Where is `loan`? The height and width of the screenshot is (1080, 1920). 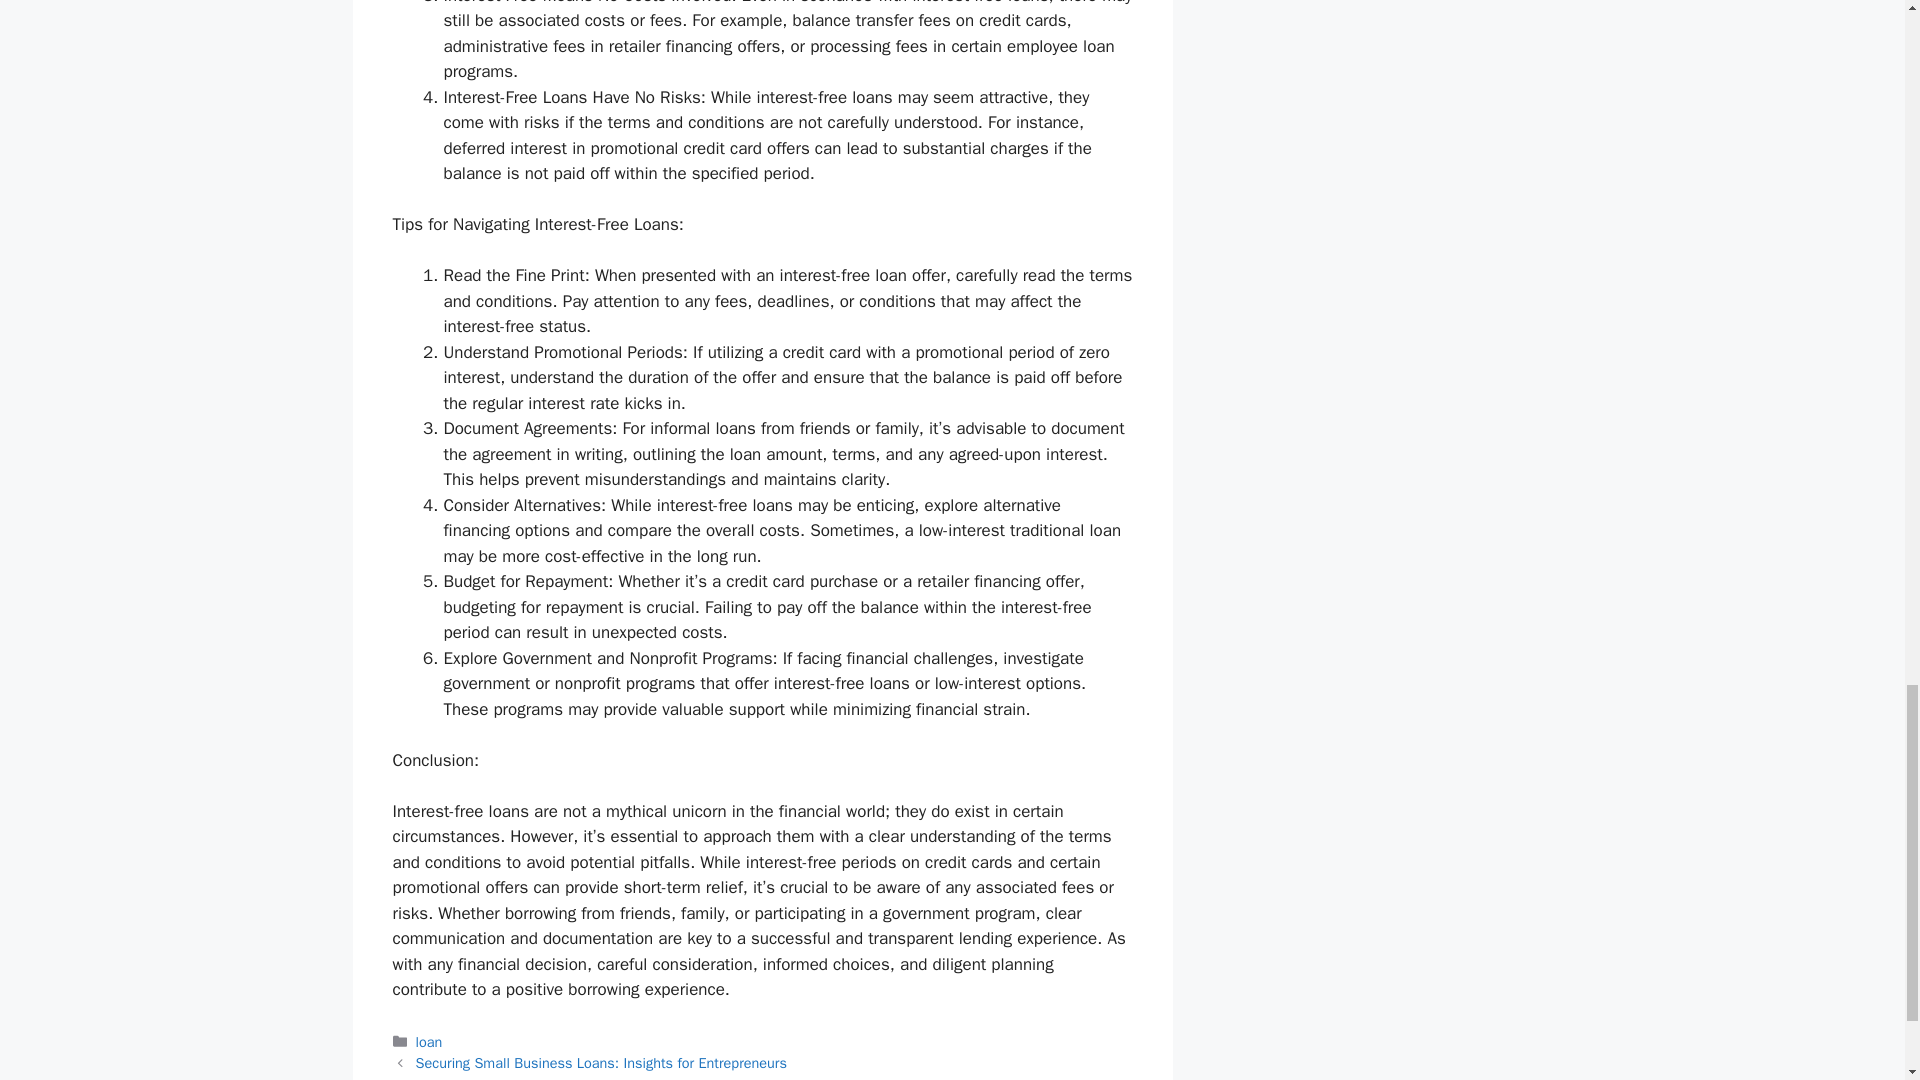
loan is located at coordinates (430, 1041).